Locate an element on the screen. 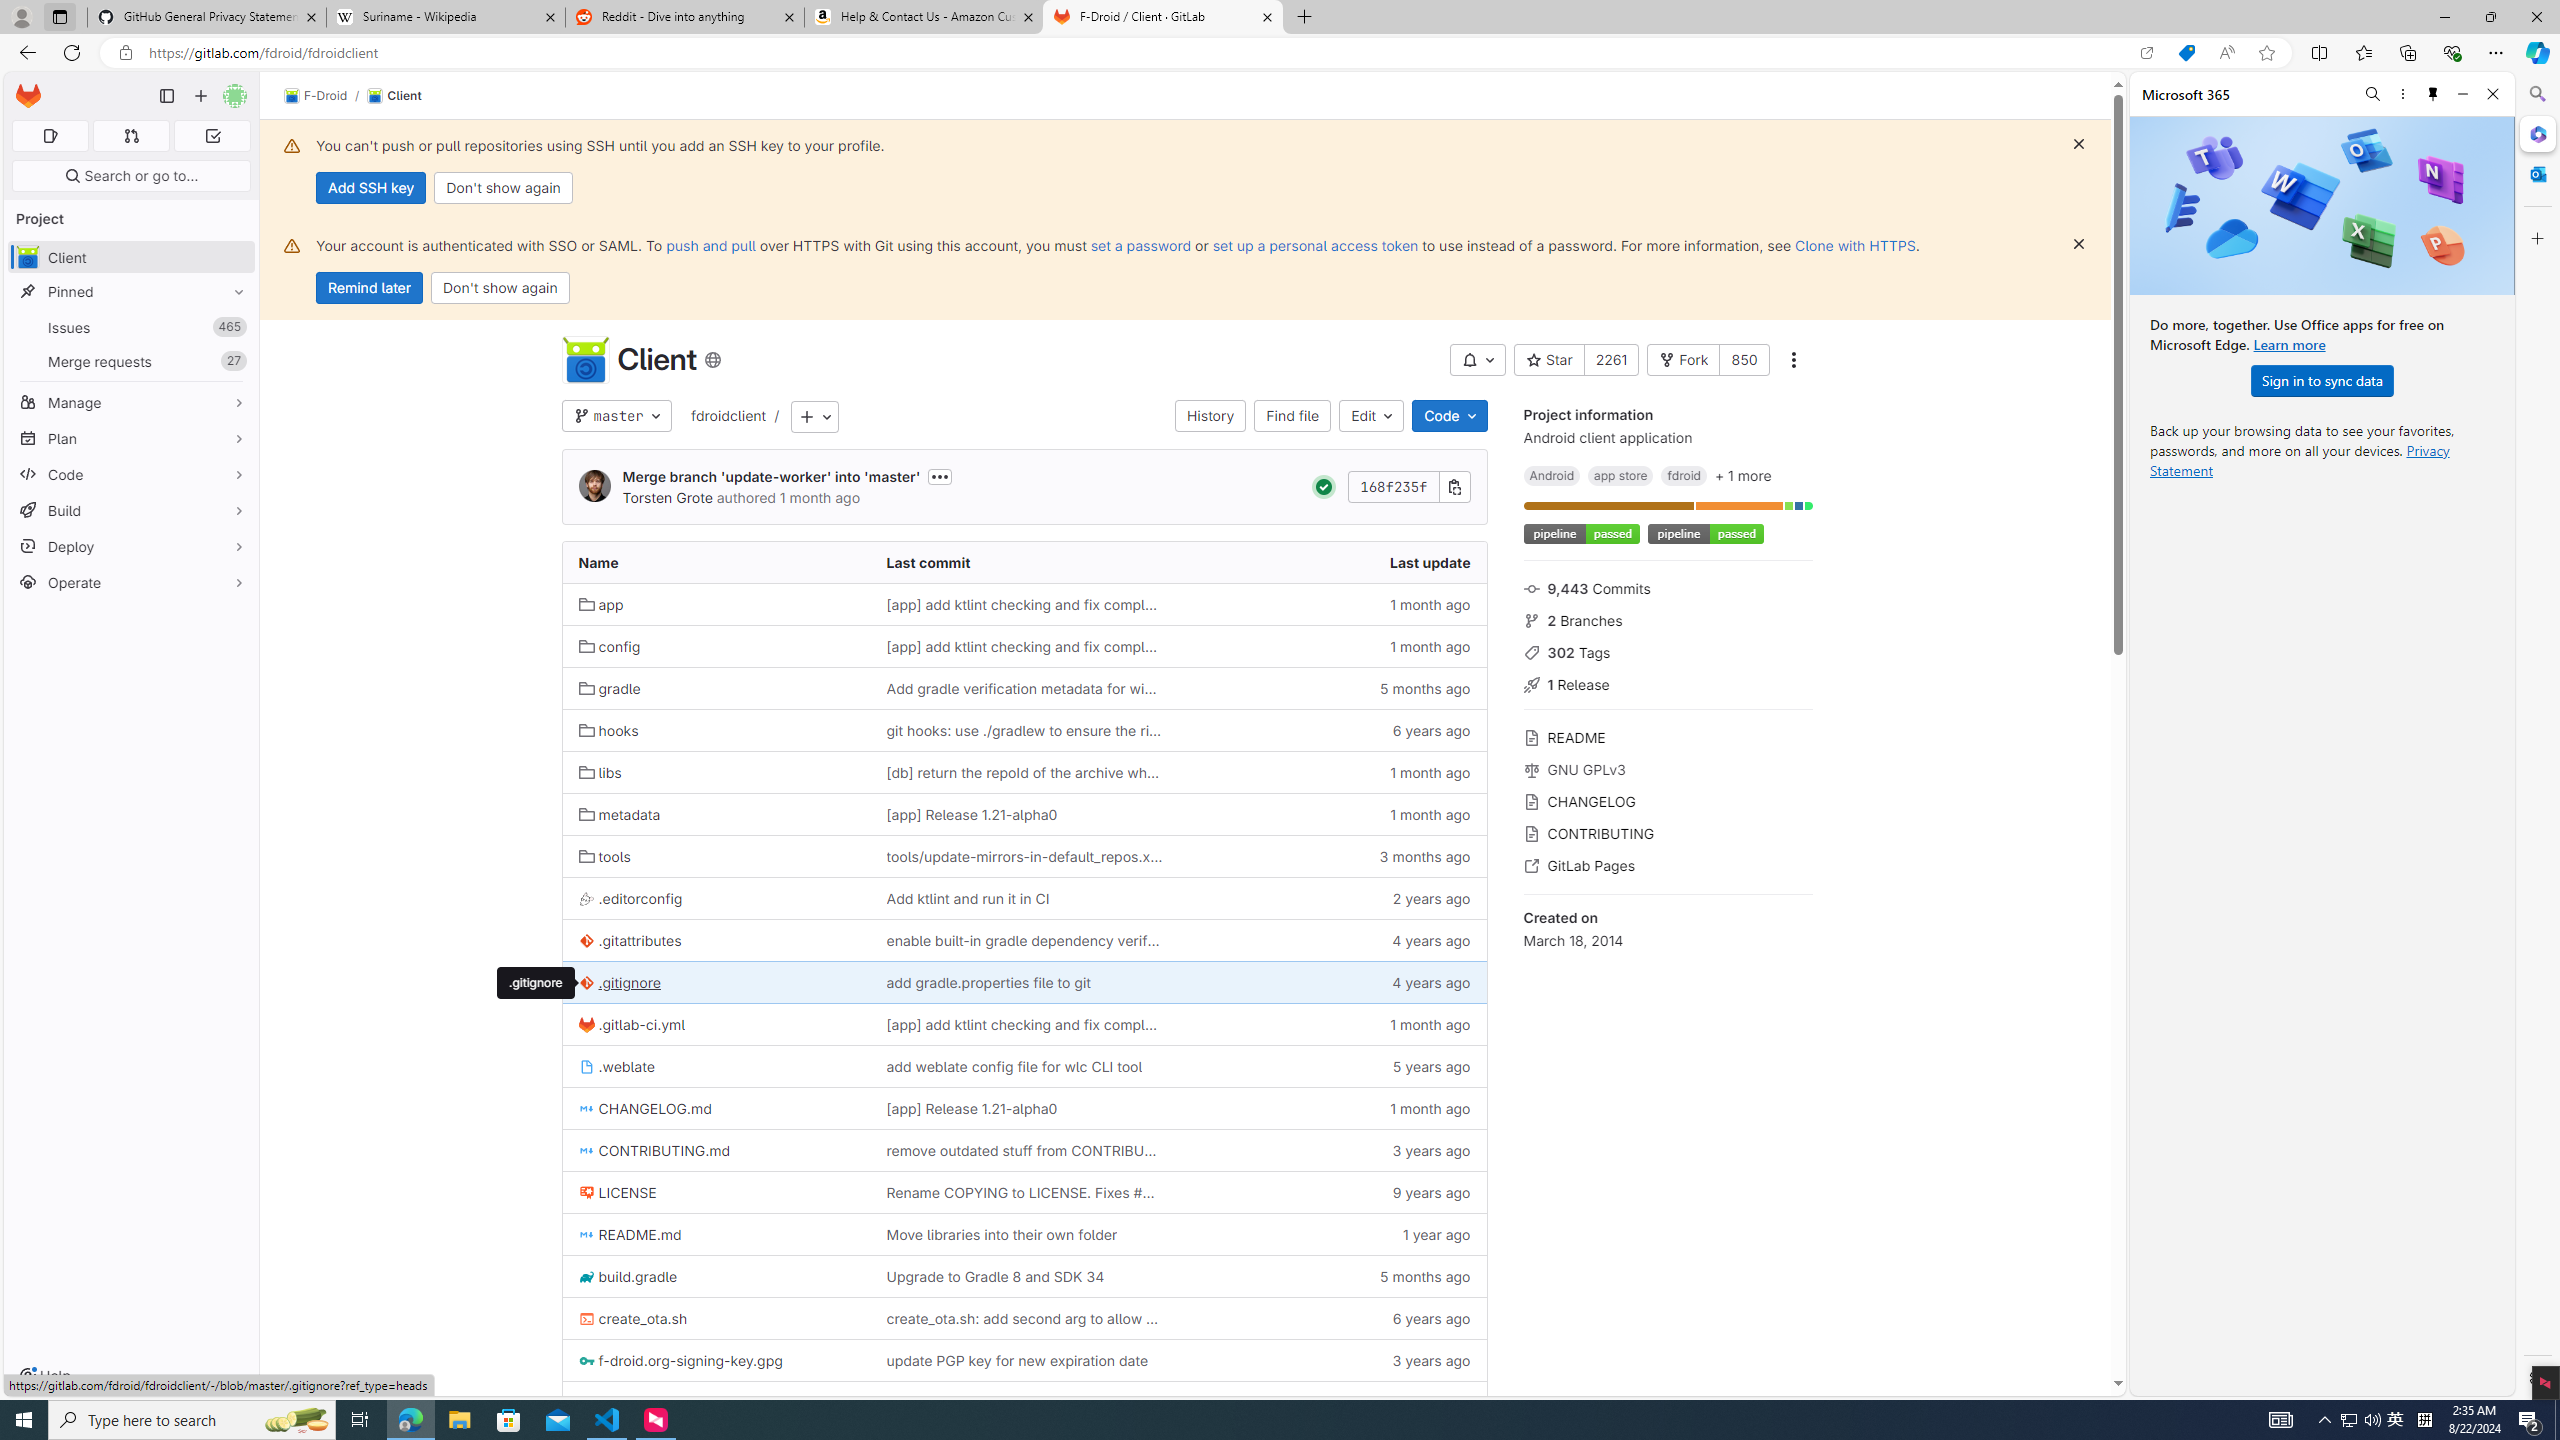 Image resolution: width=2560 pixels, height=1440 pixels. add weblate config file for wlc CLI tool is located at coordinates (1025, 1066).